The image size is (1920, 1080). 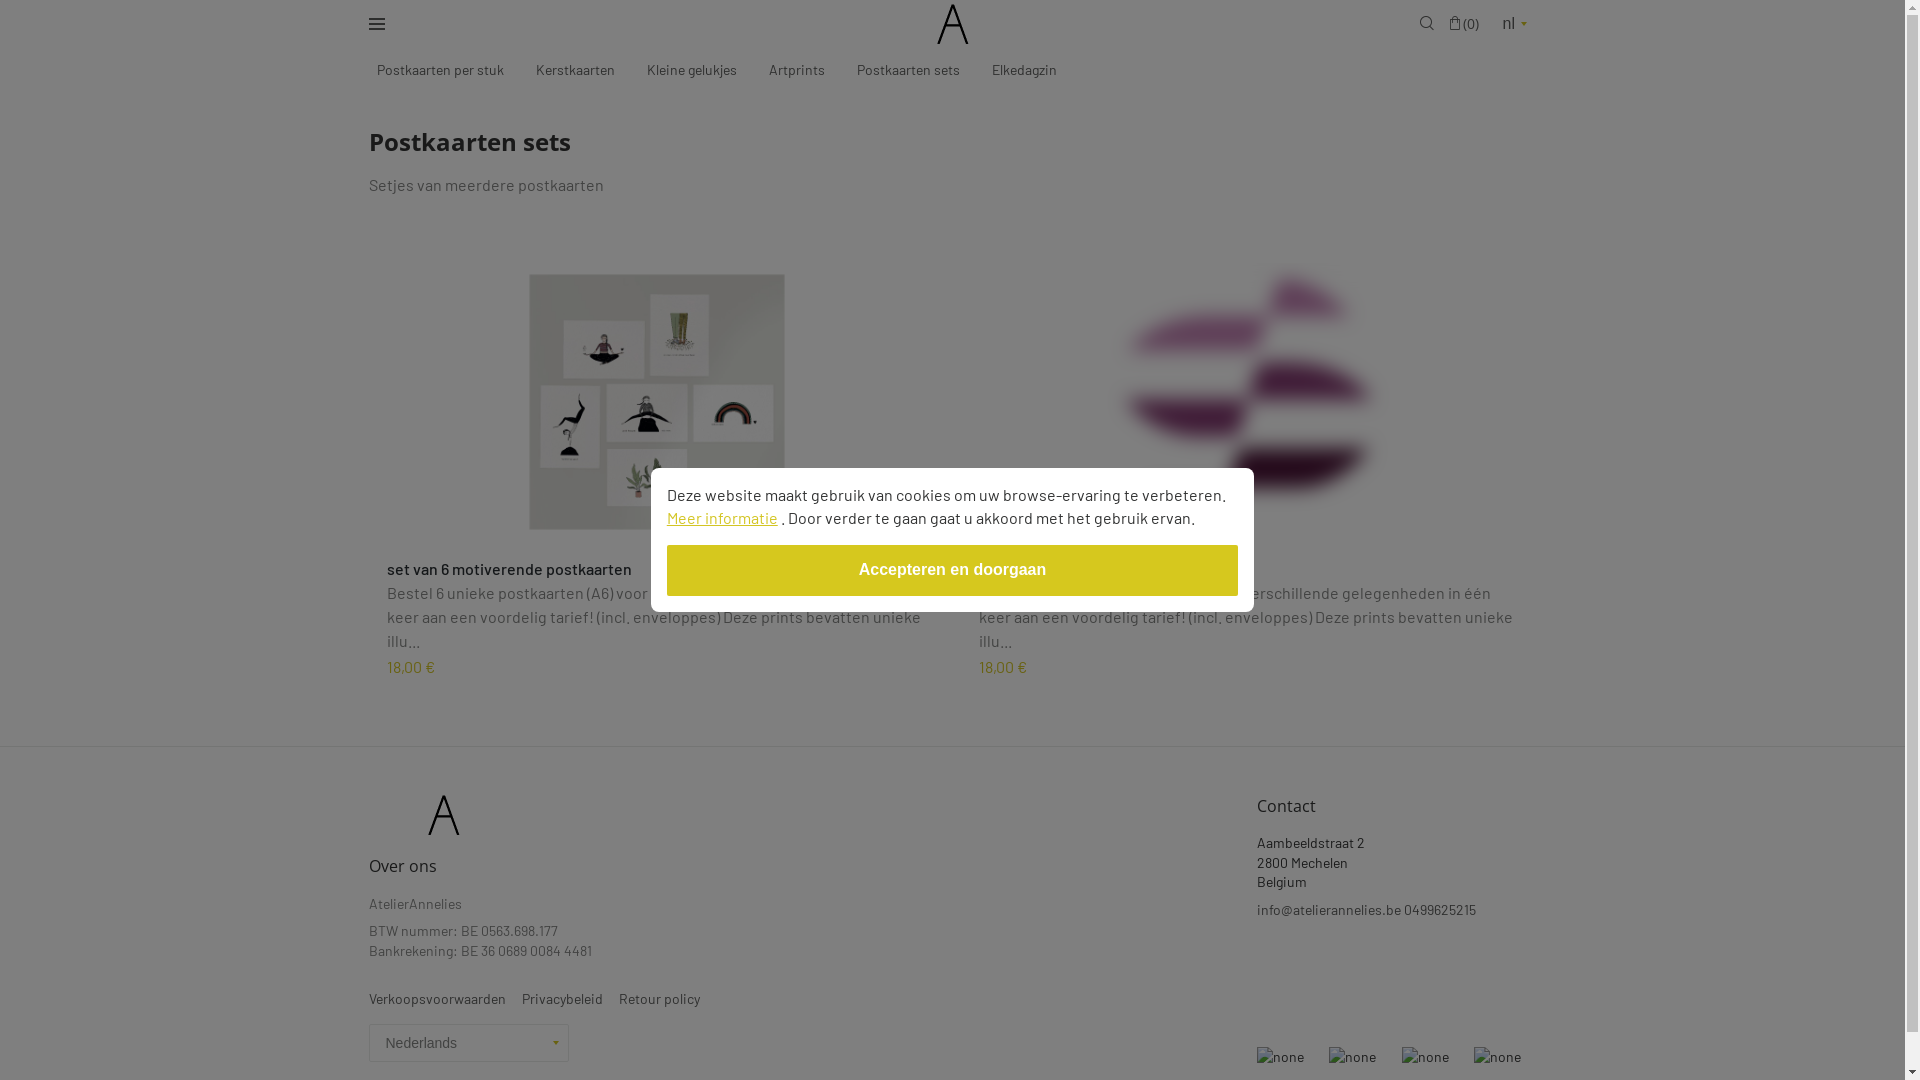 What do you see at coordinates (658, 999) in the screenshot?
I see `Retour policy` at bounding box center [658, 999].